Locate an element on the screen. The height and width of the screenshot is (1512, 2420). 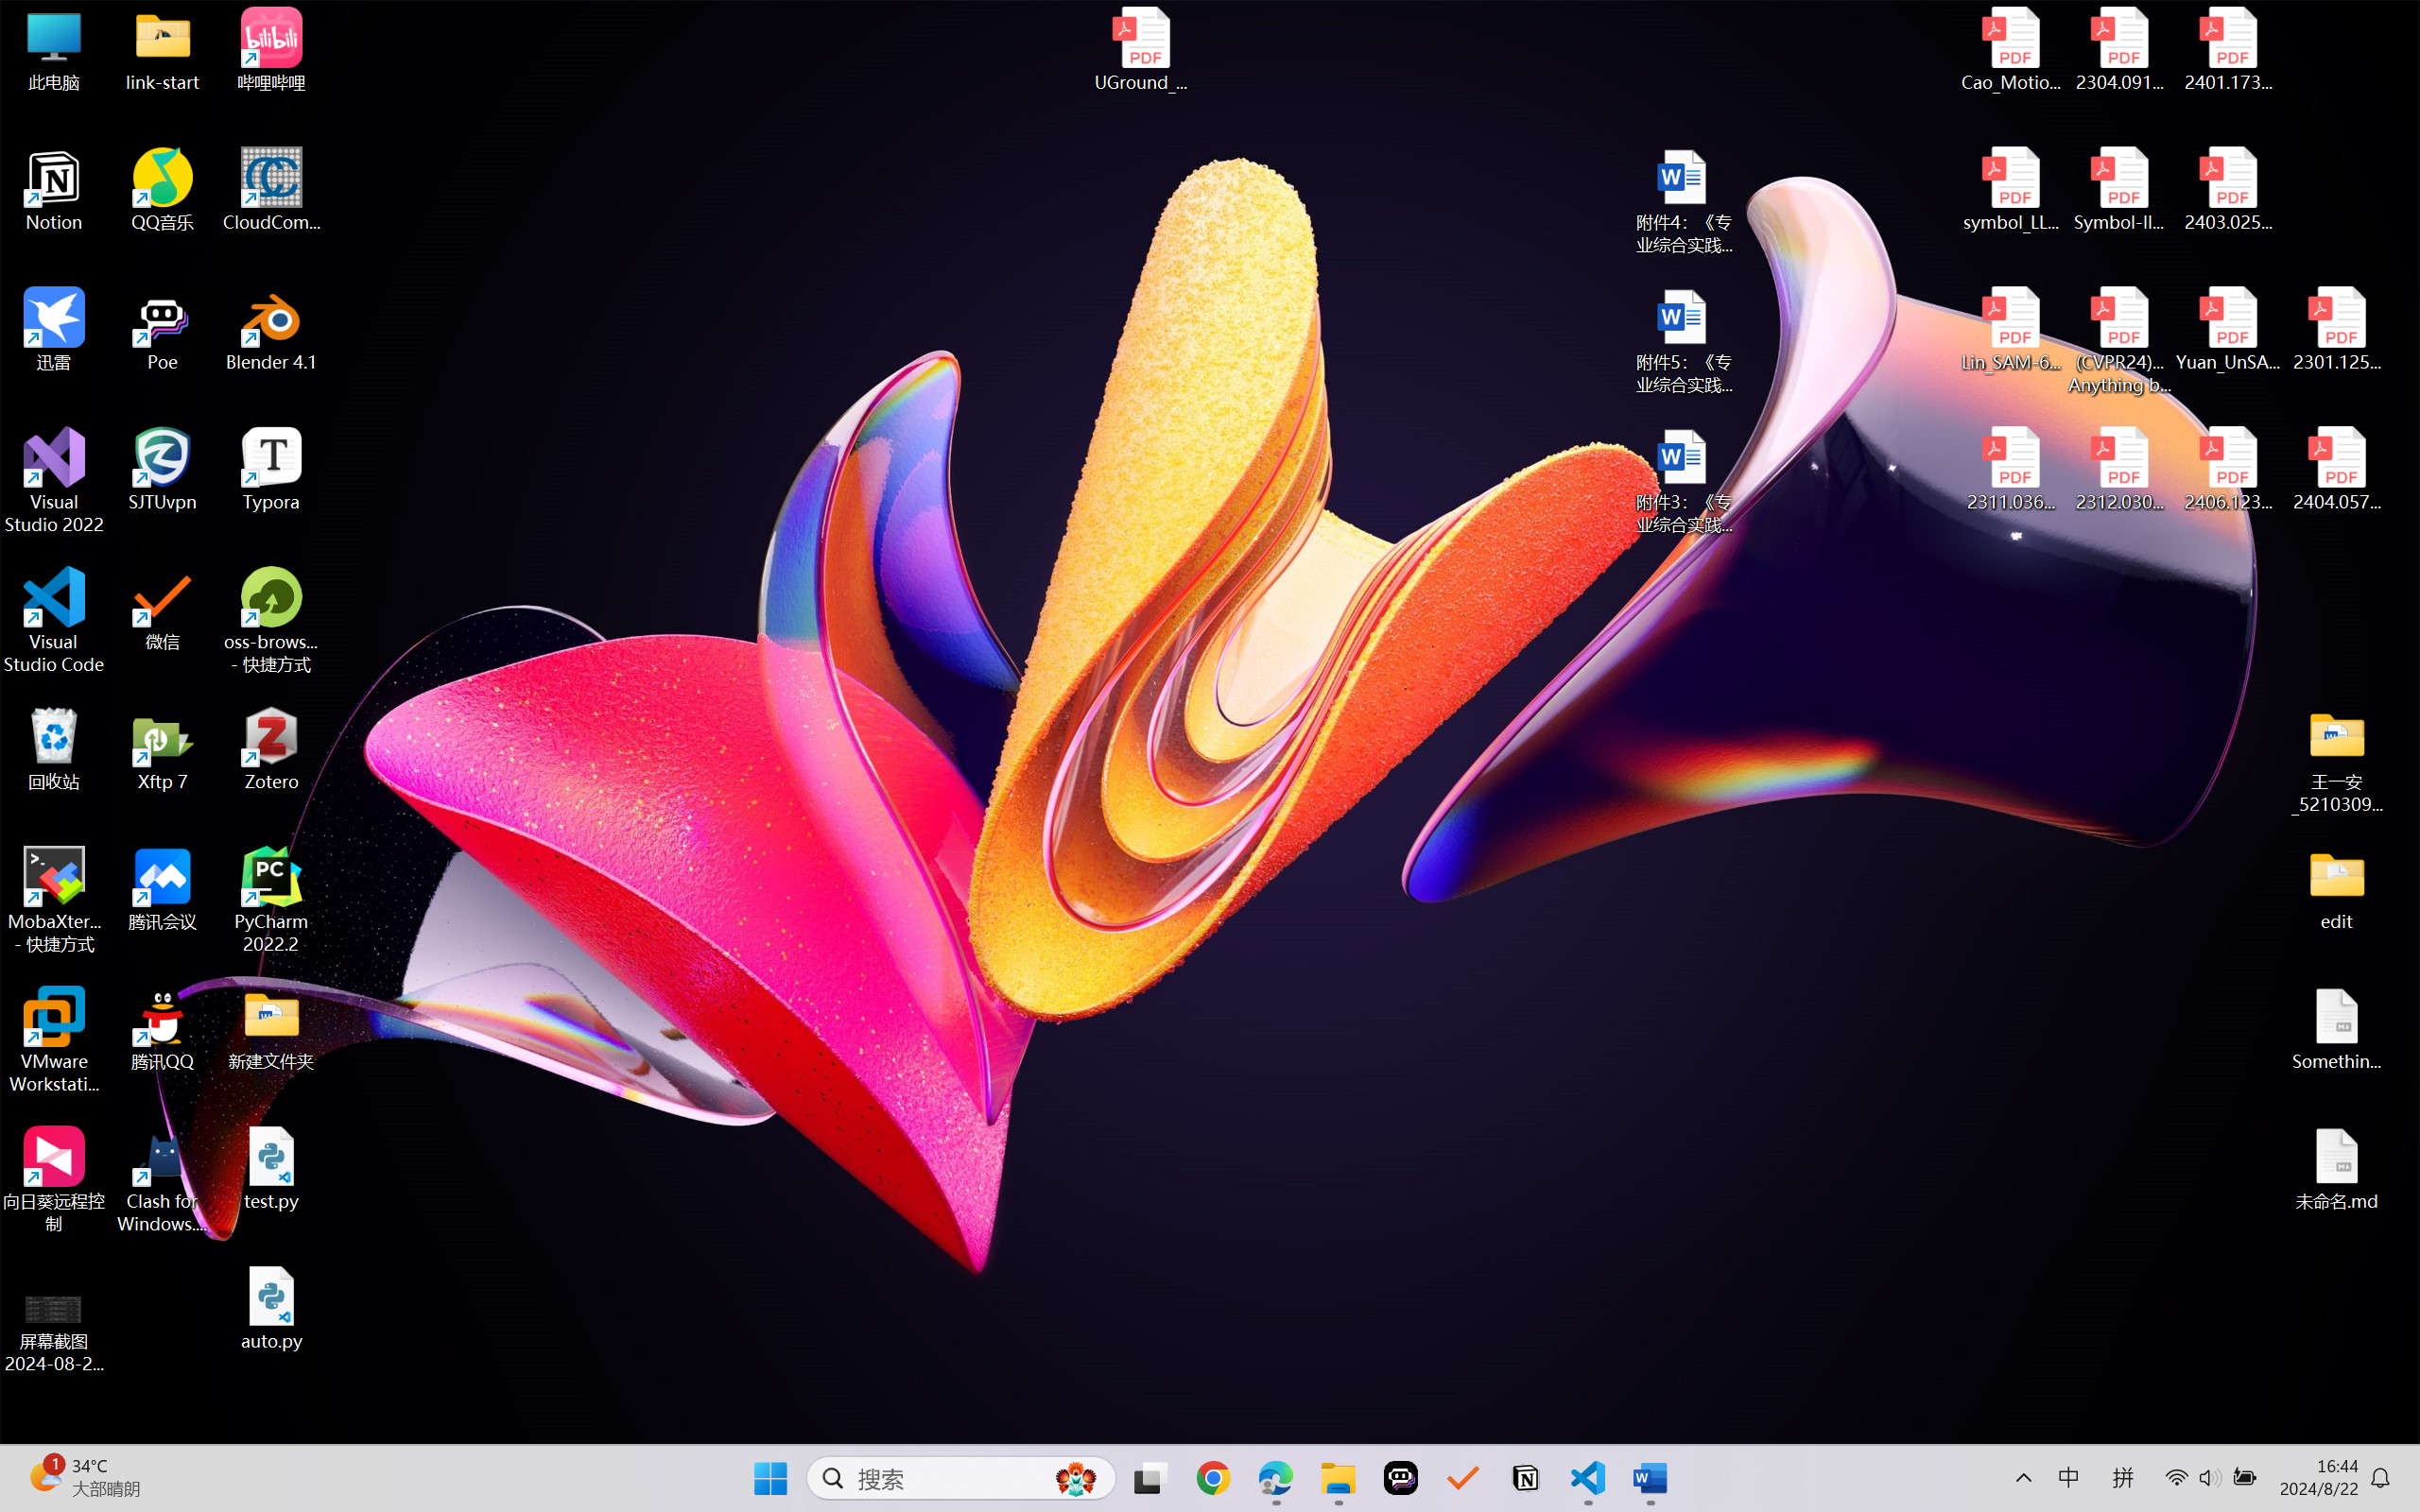
auto.py is located at coordinates (272, 1309).